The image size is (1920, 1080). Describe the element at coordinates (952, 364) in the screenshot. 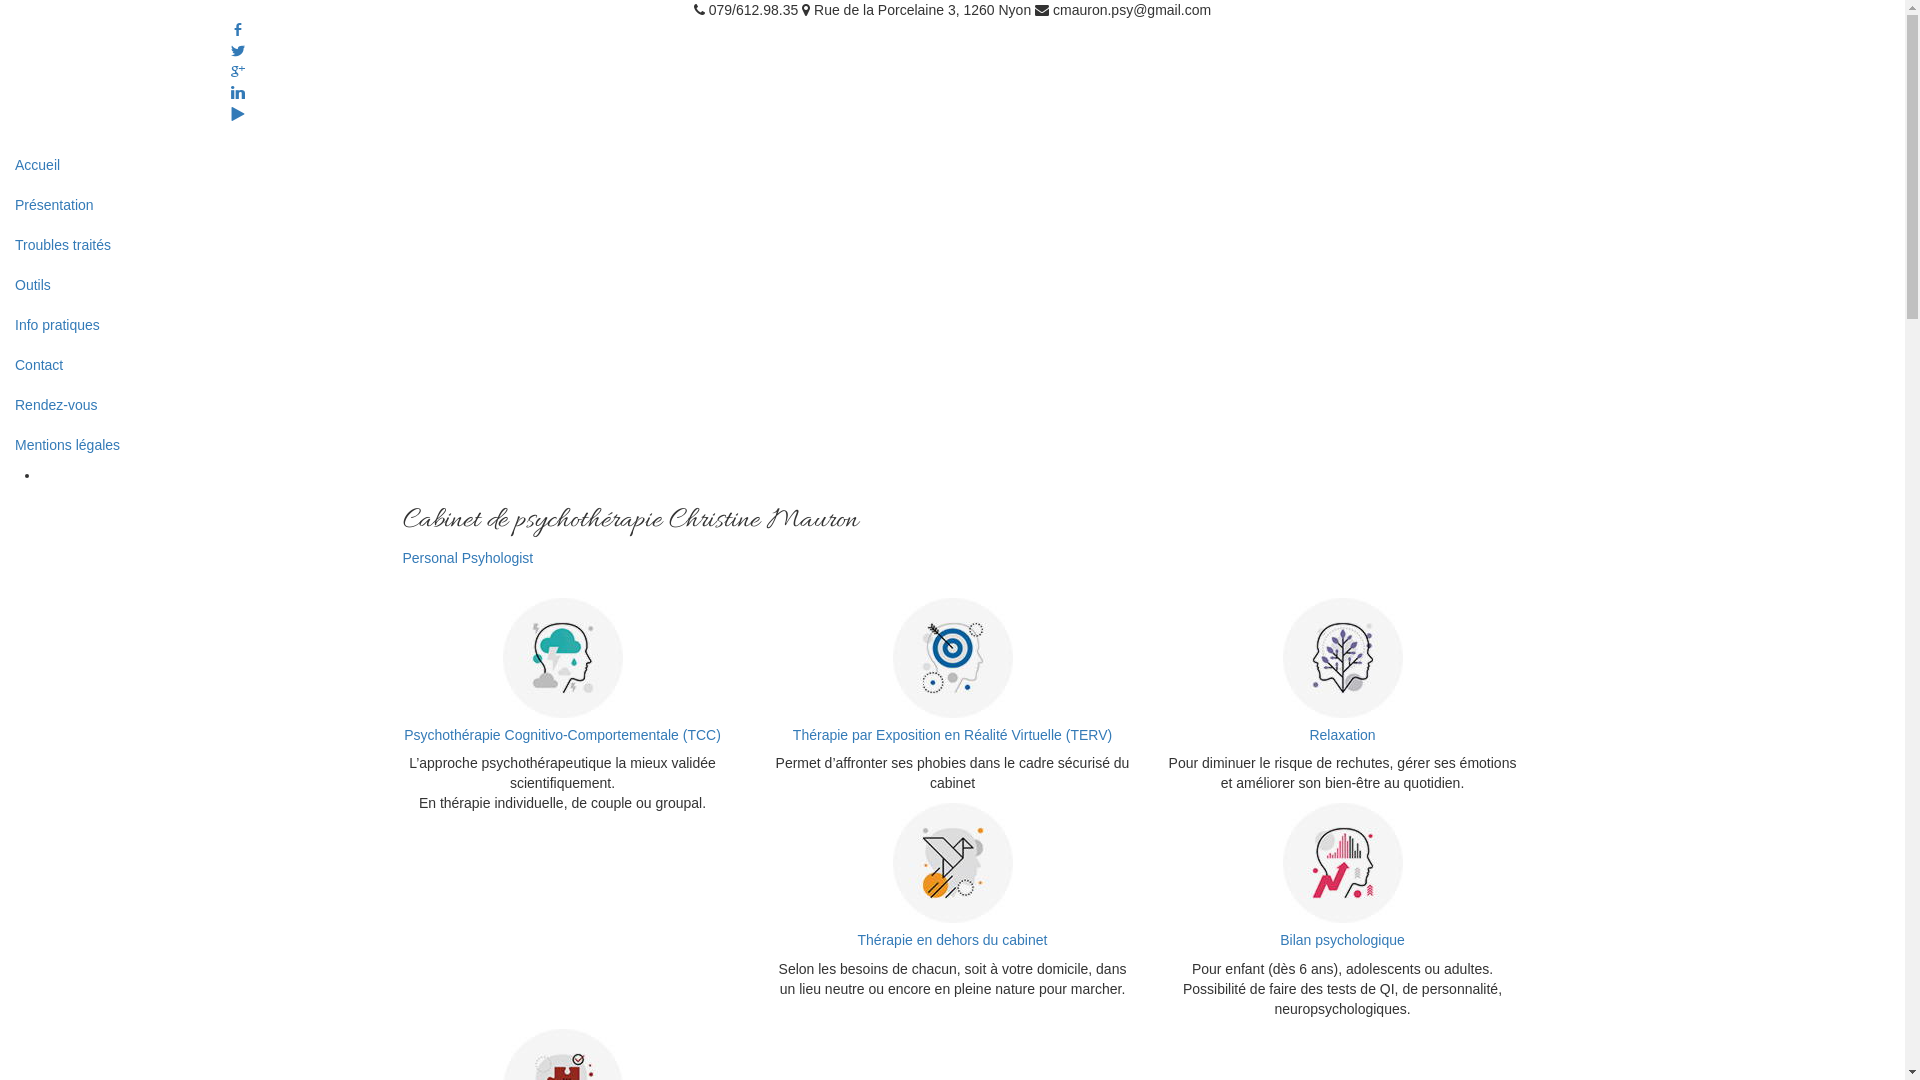

I see `Contact` at that location.